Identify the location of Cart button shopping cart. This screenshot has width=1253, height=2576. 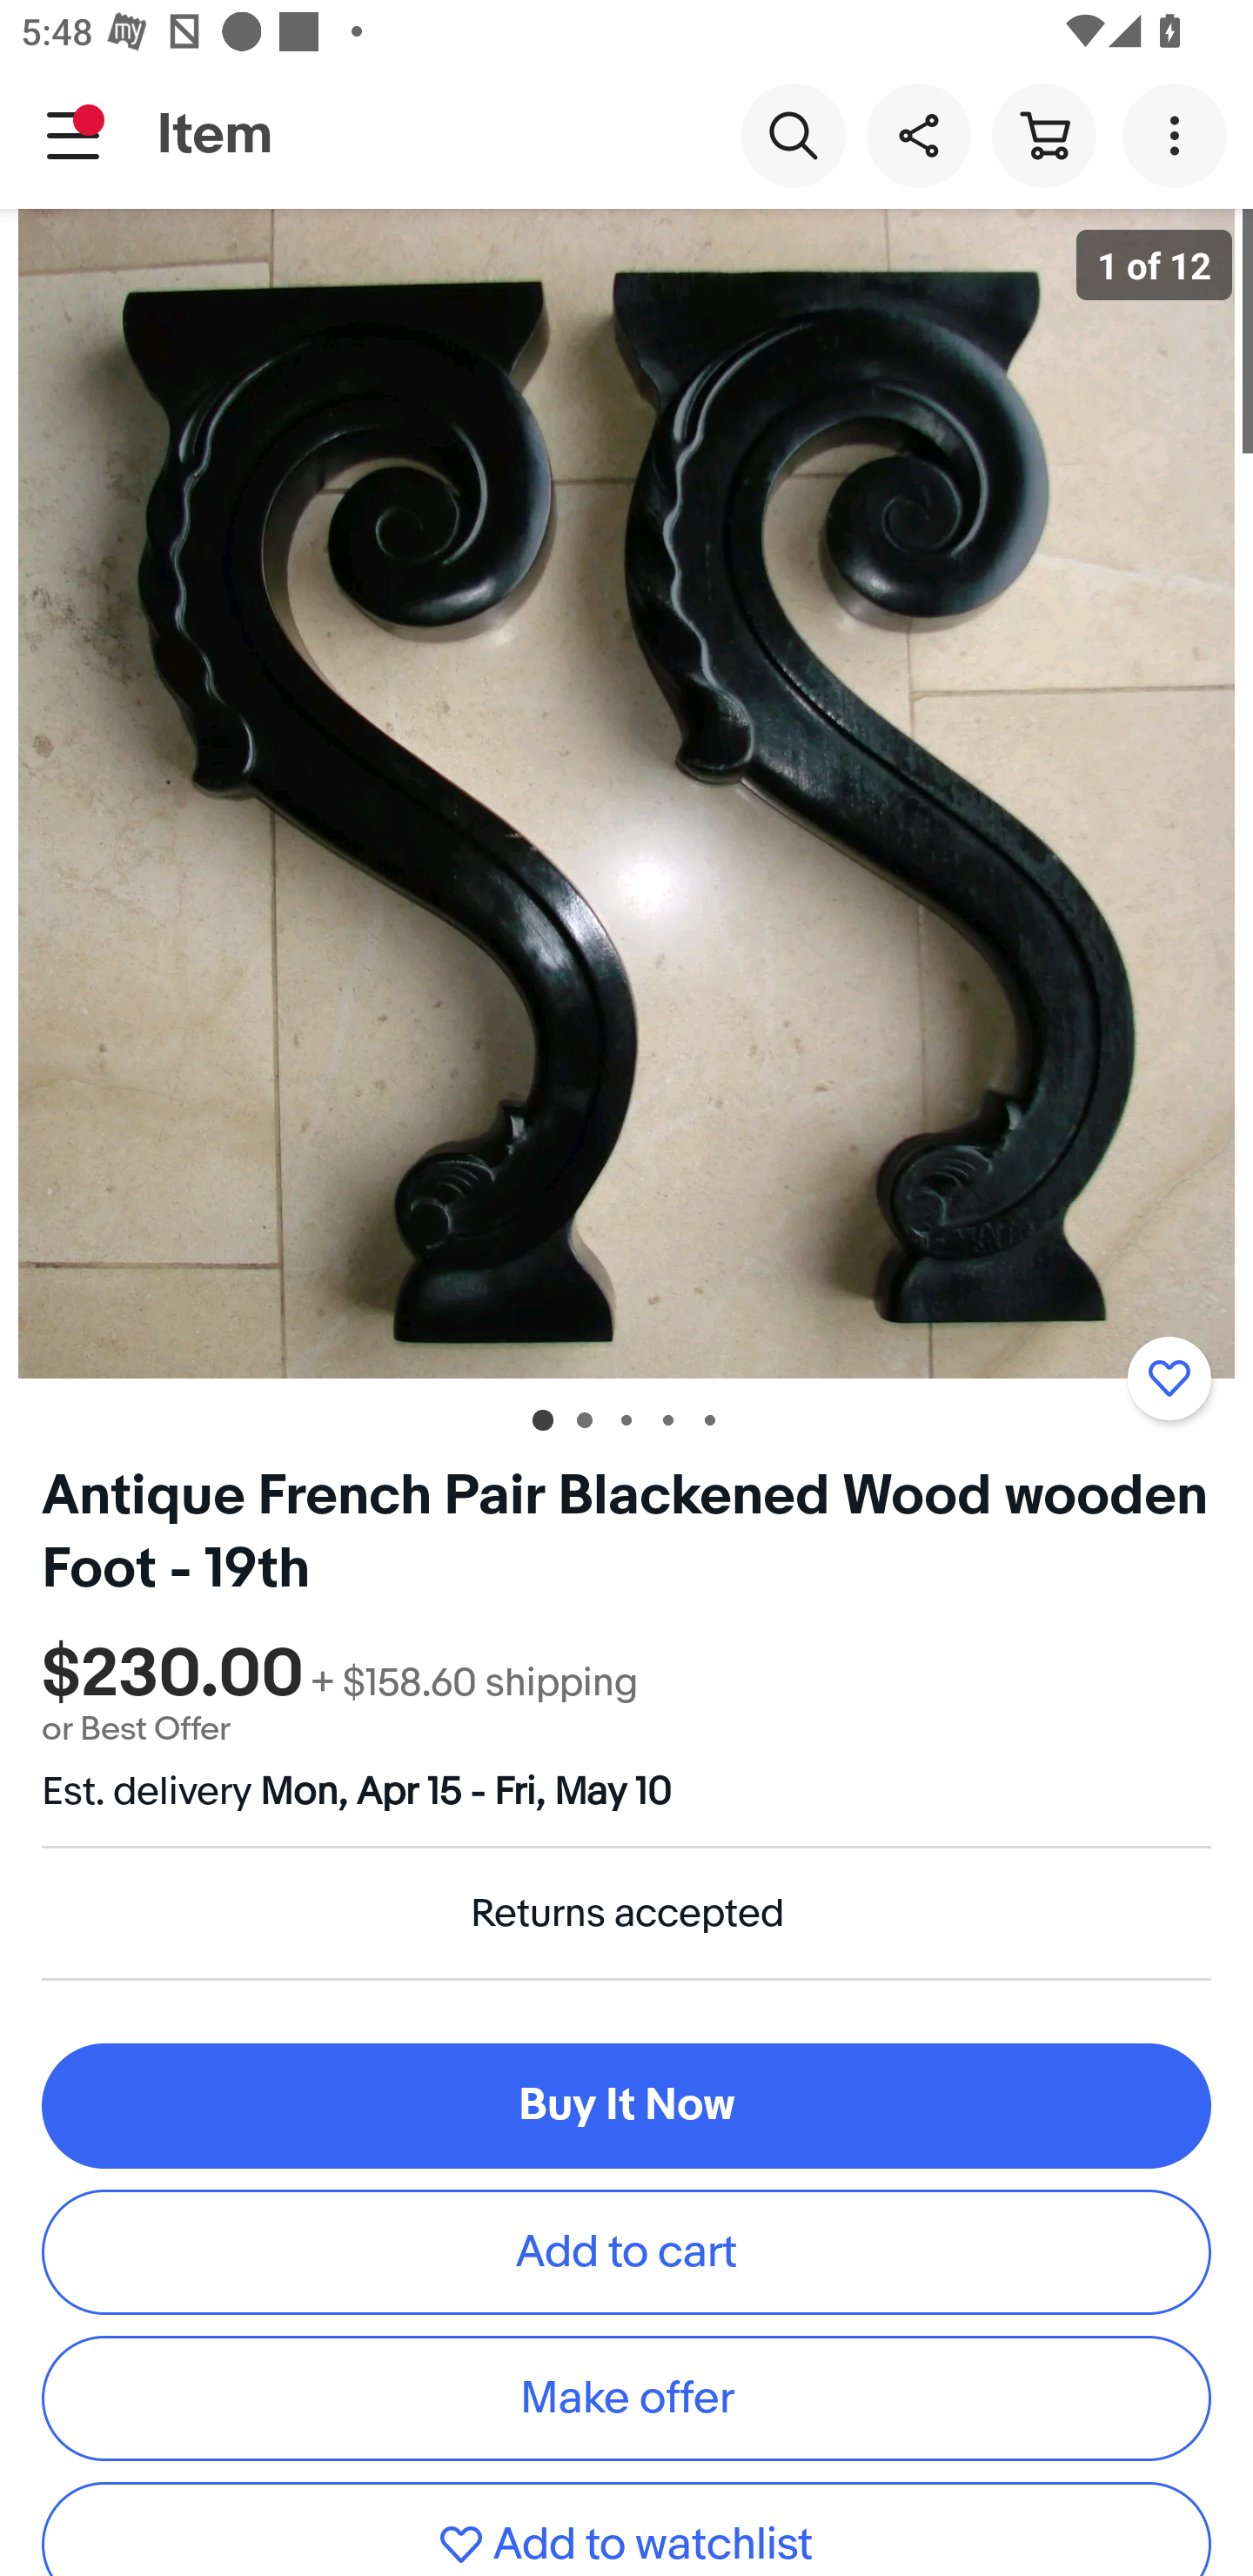
(1043, 134).